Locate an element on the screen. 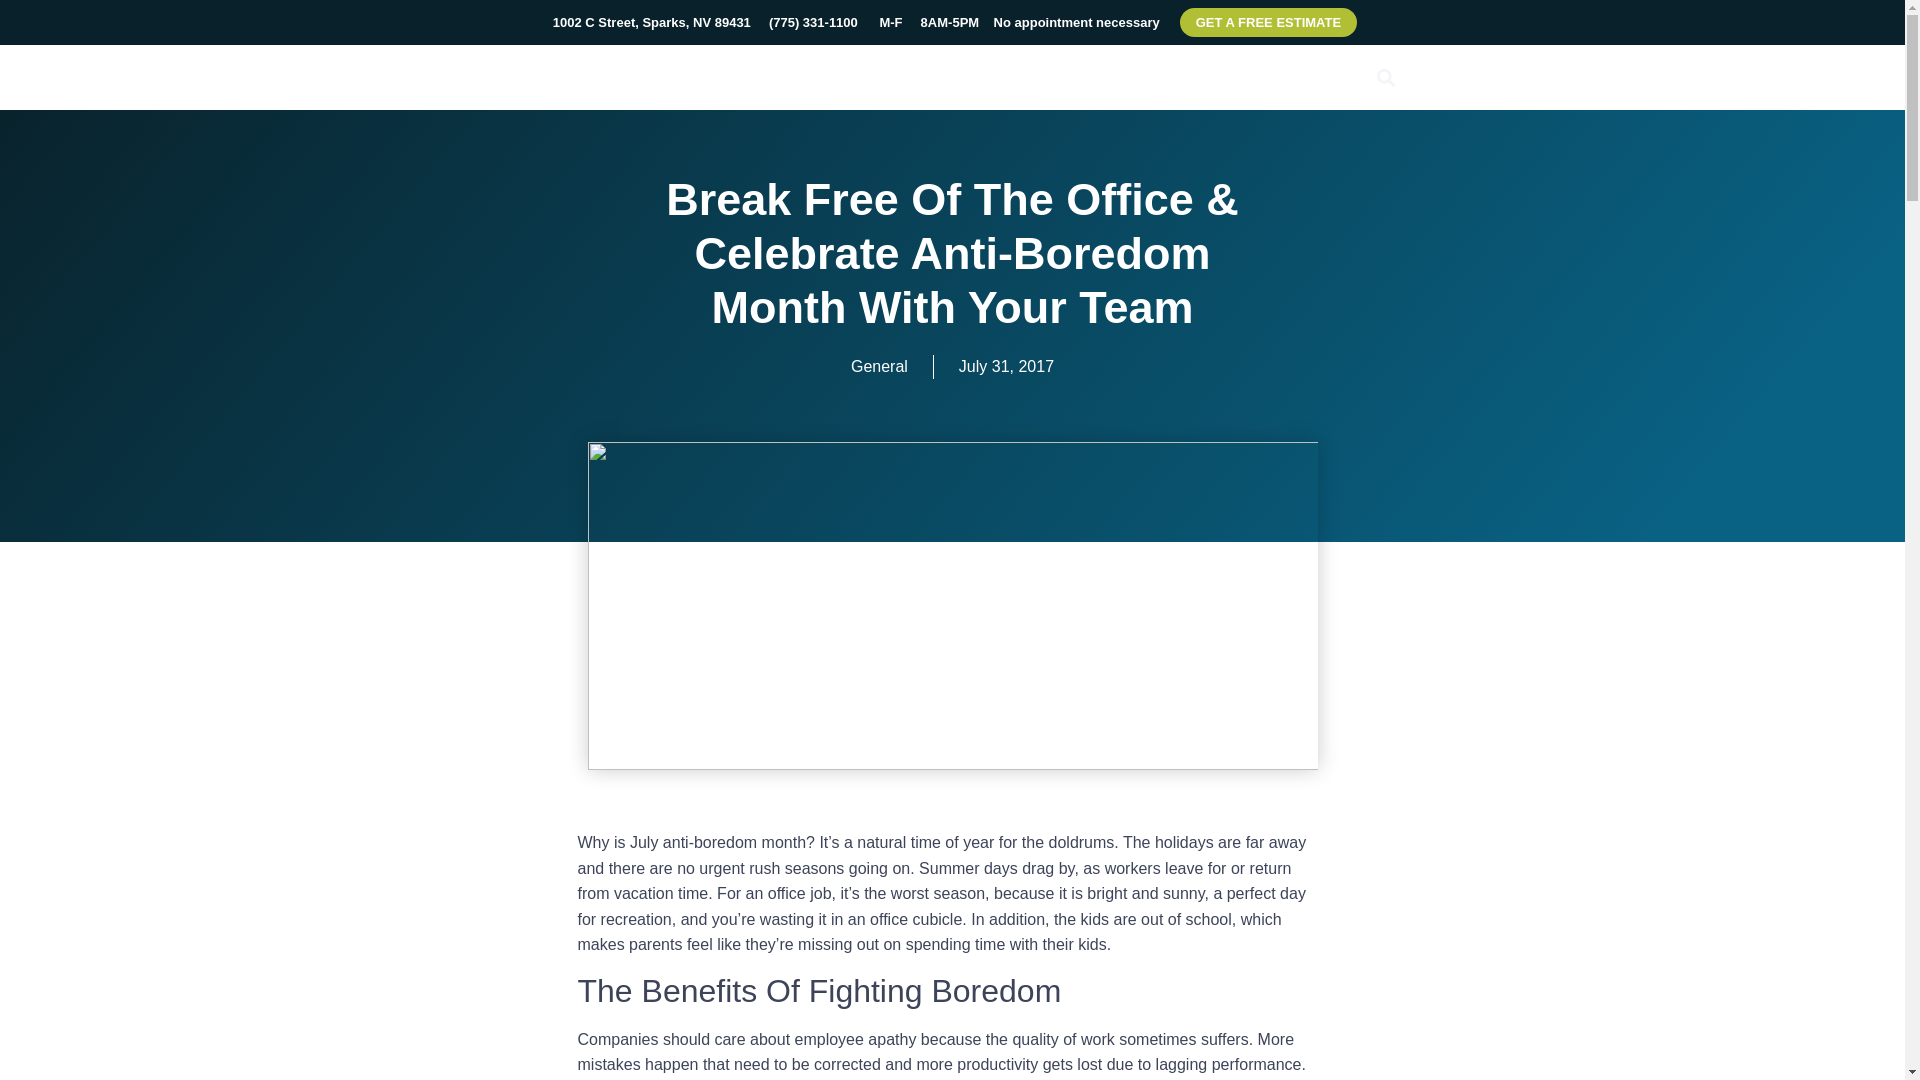 This screenshot has width=1920, height=1080. GET A FREE ESTIMATE is located at coordinates (1268, 22).